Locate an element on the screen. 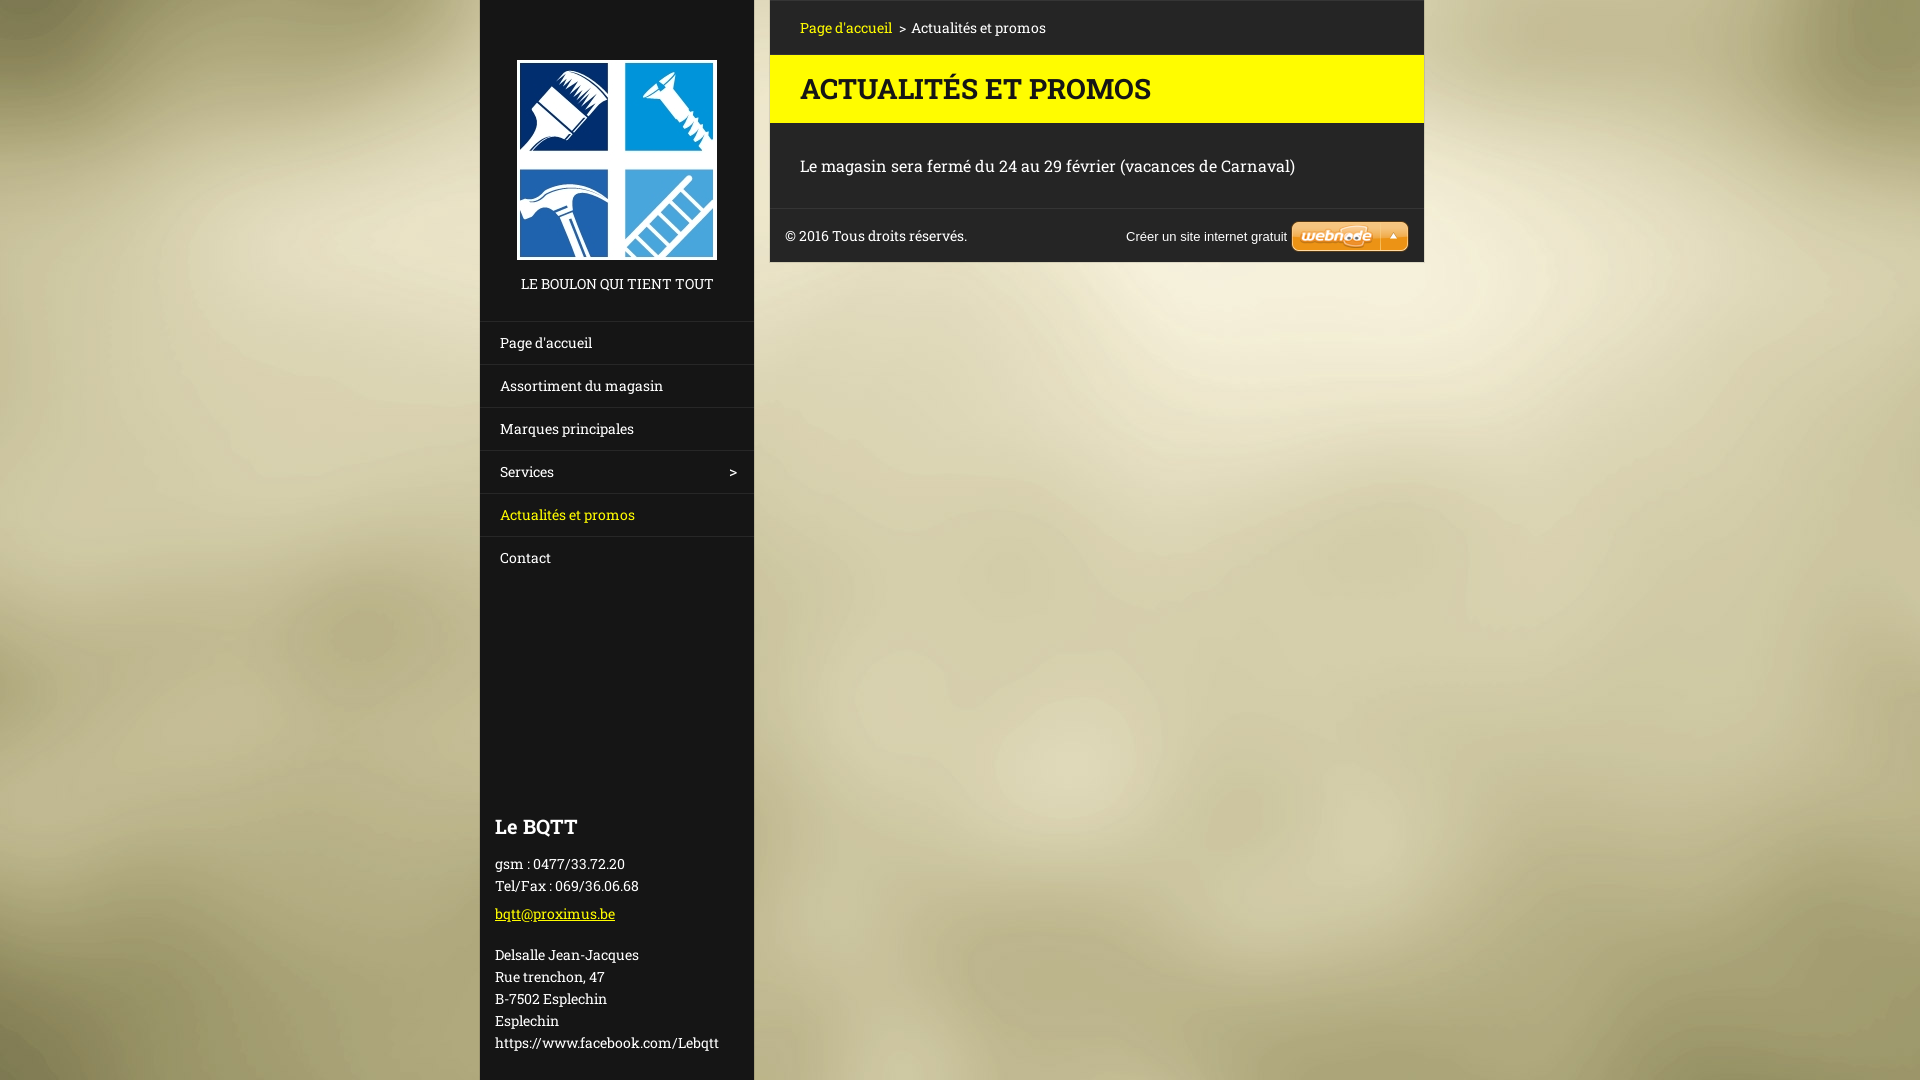  Contact is located at coordinates (617, 558).